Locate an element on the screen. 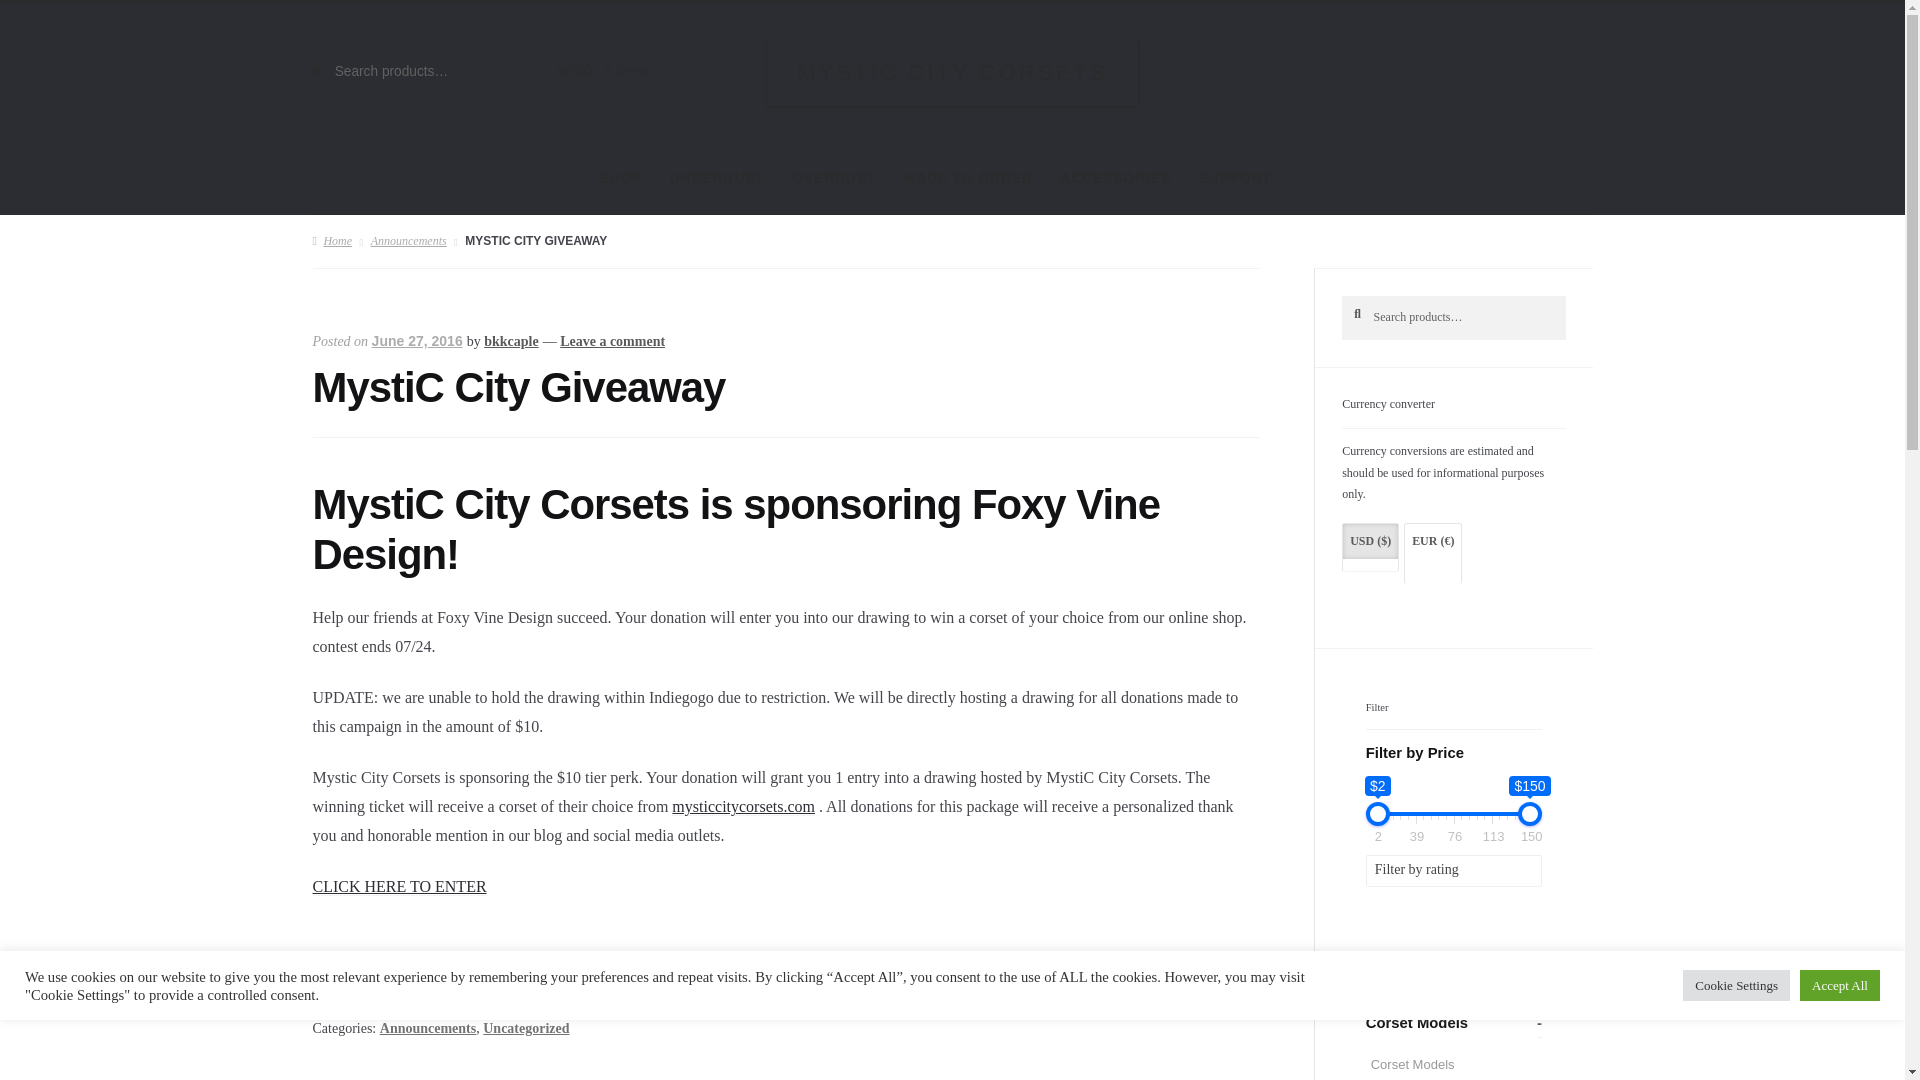 The width and height of the screenshot is (1920, 1080). SHOP is located at coordinates (620, 178).